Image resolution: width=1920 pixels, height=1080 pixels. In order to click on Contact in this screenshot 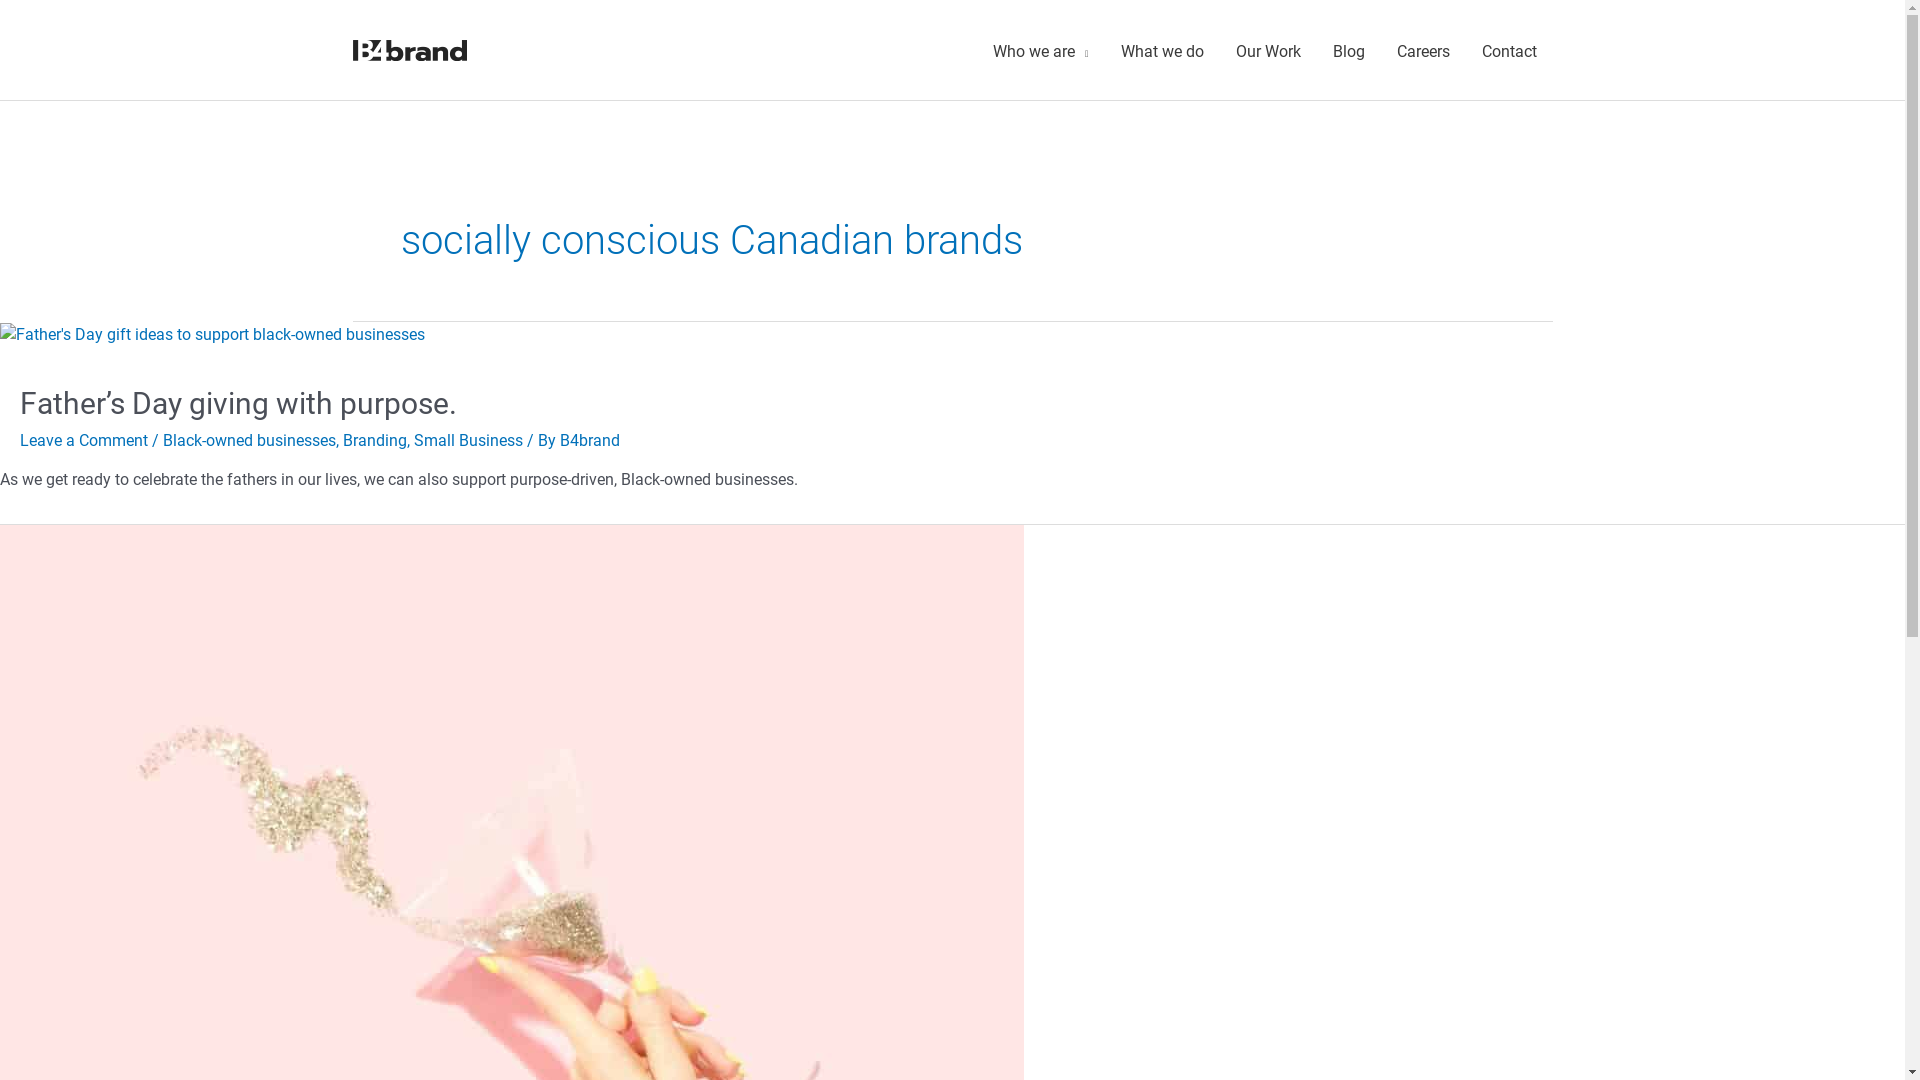, I will do `click(1510, 52)`.